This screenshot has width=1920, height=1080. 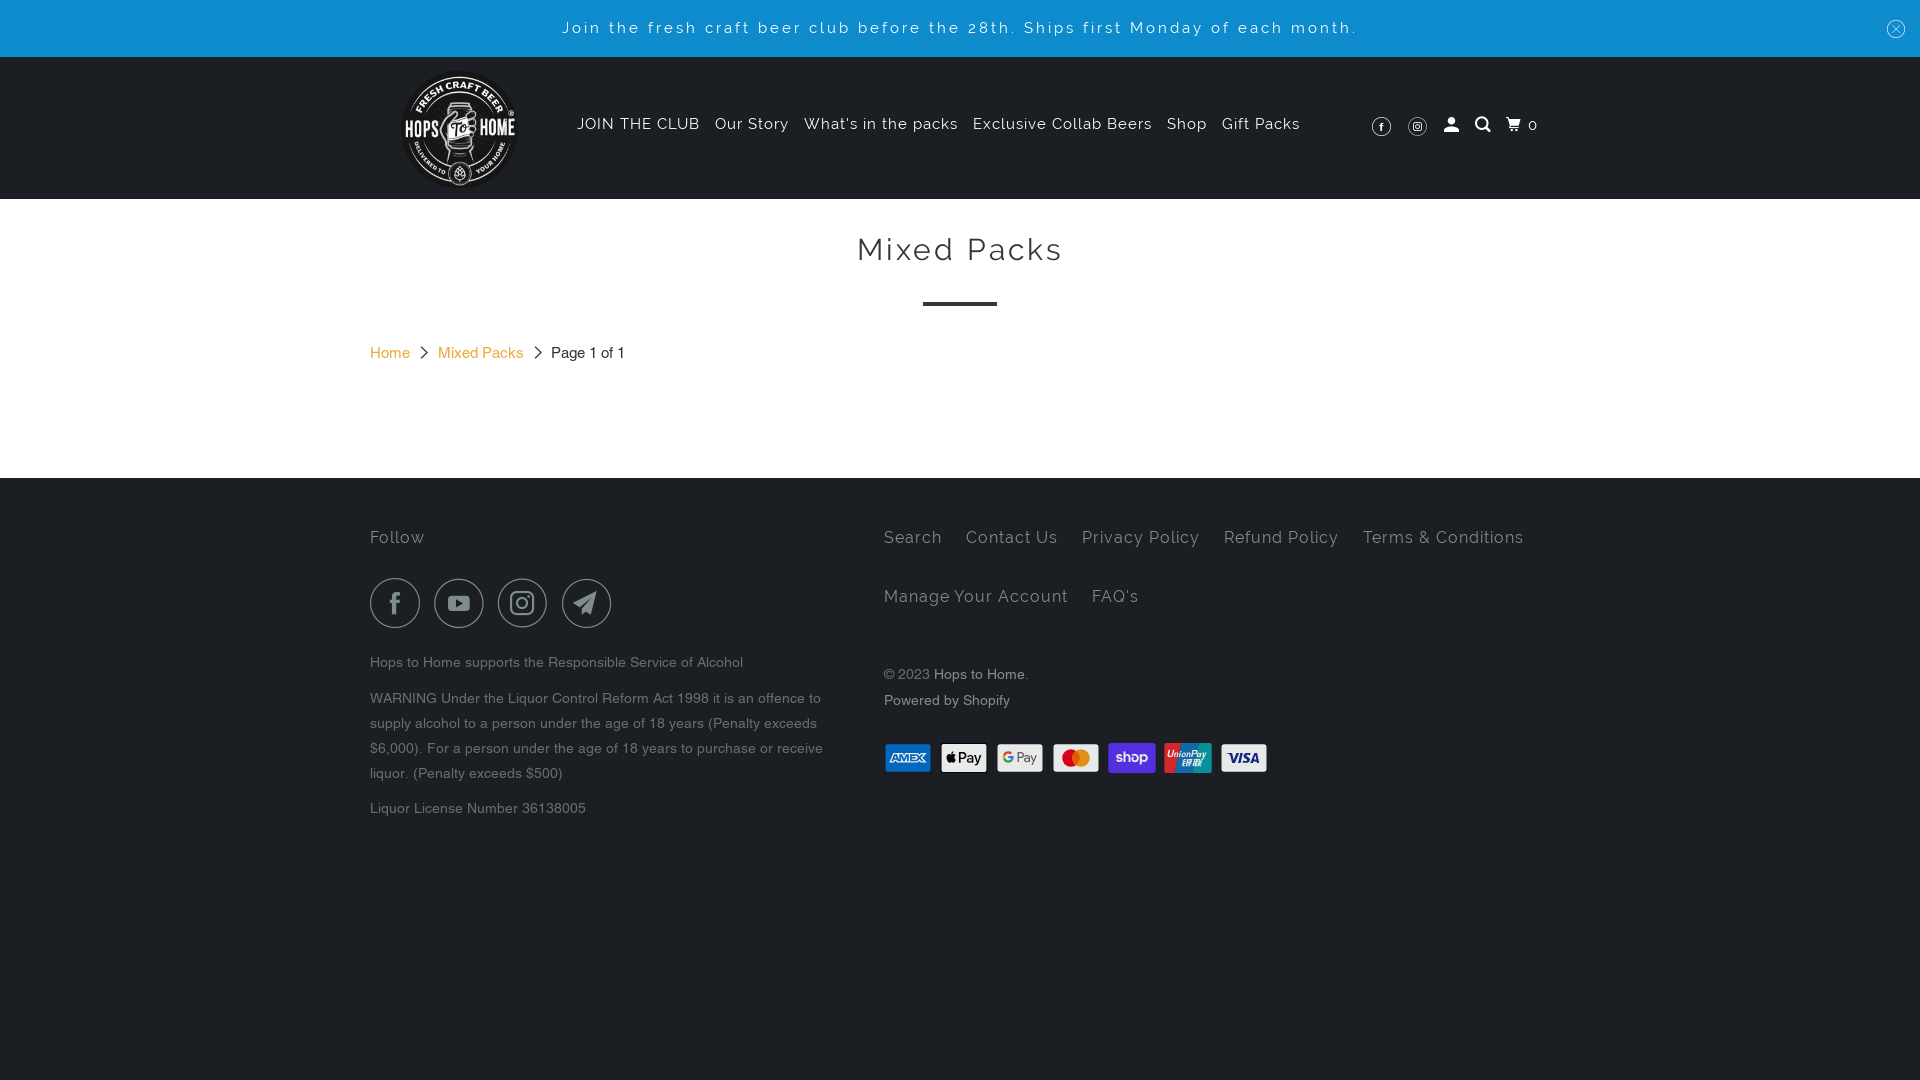 I want to click on Exclusive Collab Beers, so click(x=1062, y=124).